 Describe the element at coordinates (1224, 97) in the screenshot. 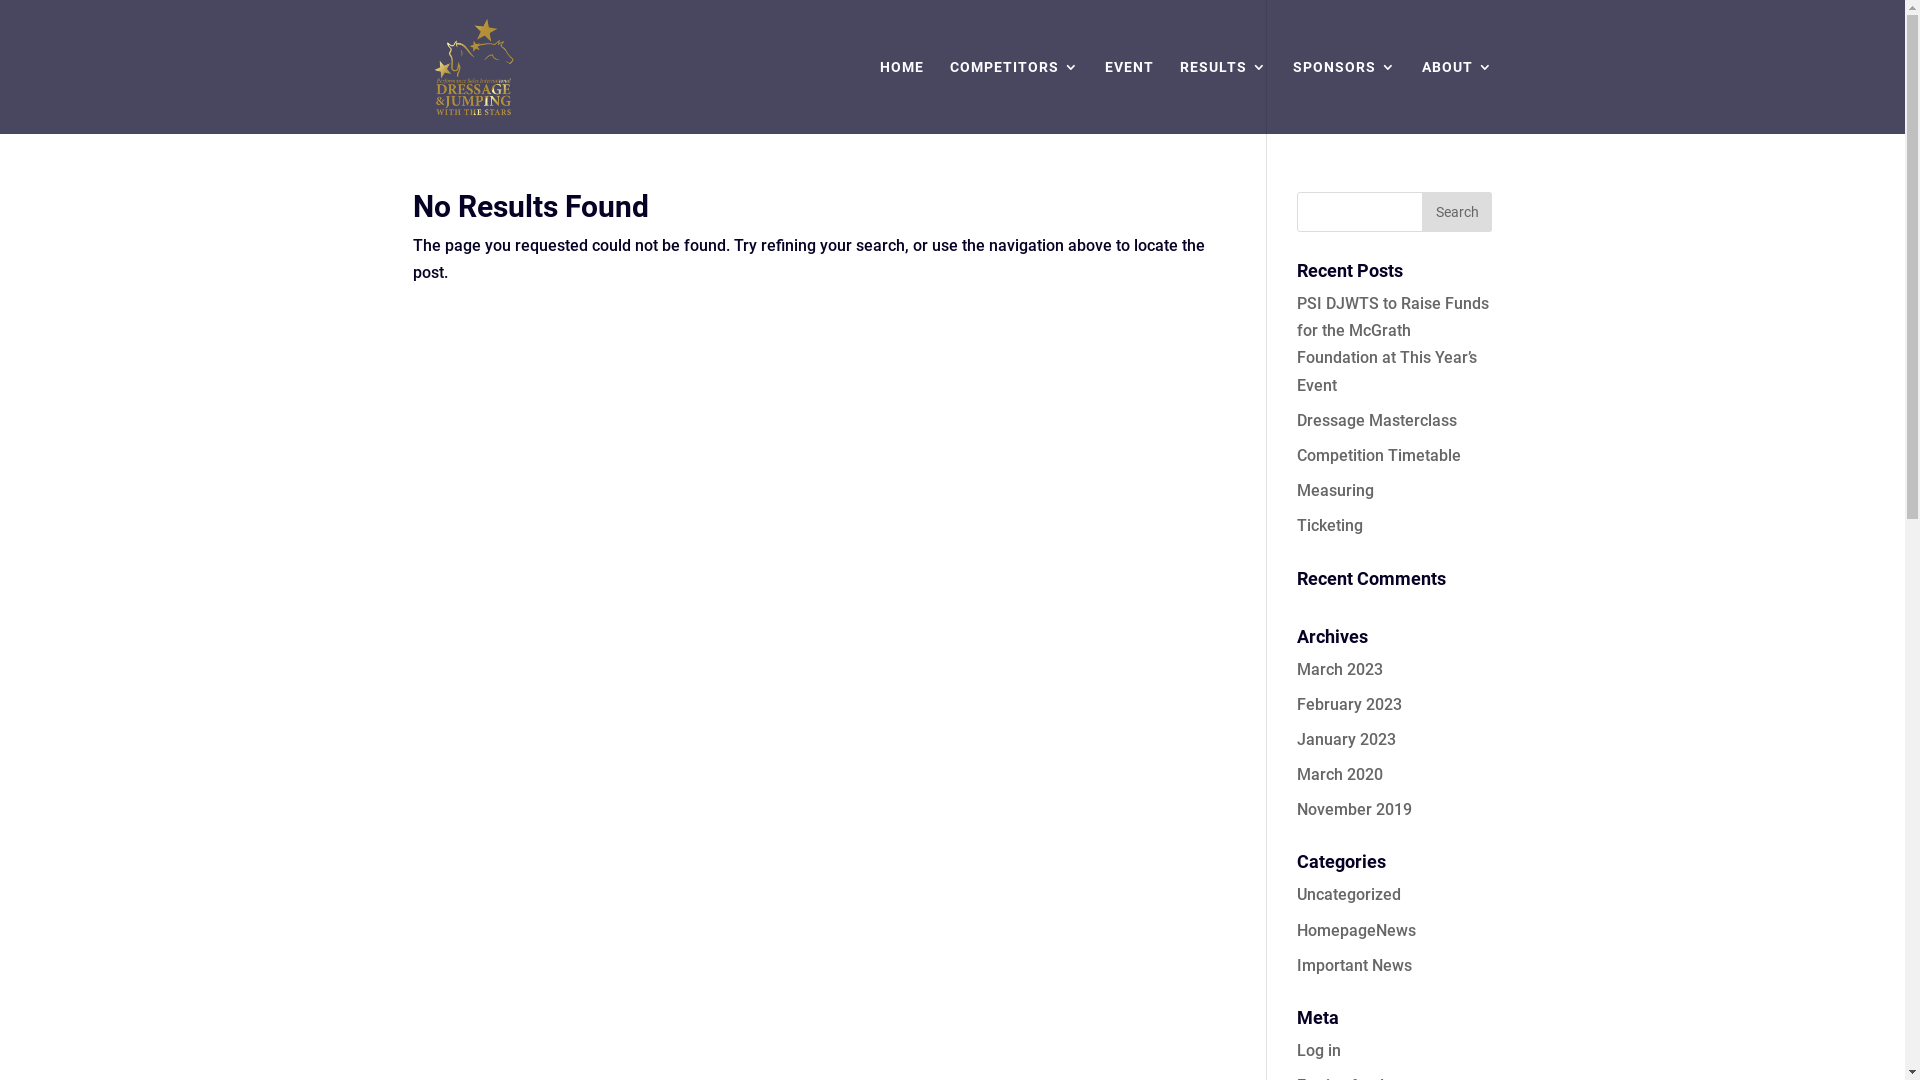

I see `RESULTS` at that location.